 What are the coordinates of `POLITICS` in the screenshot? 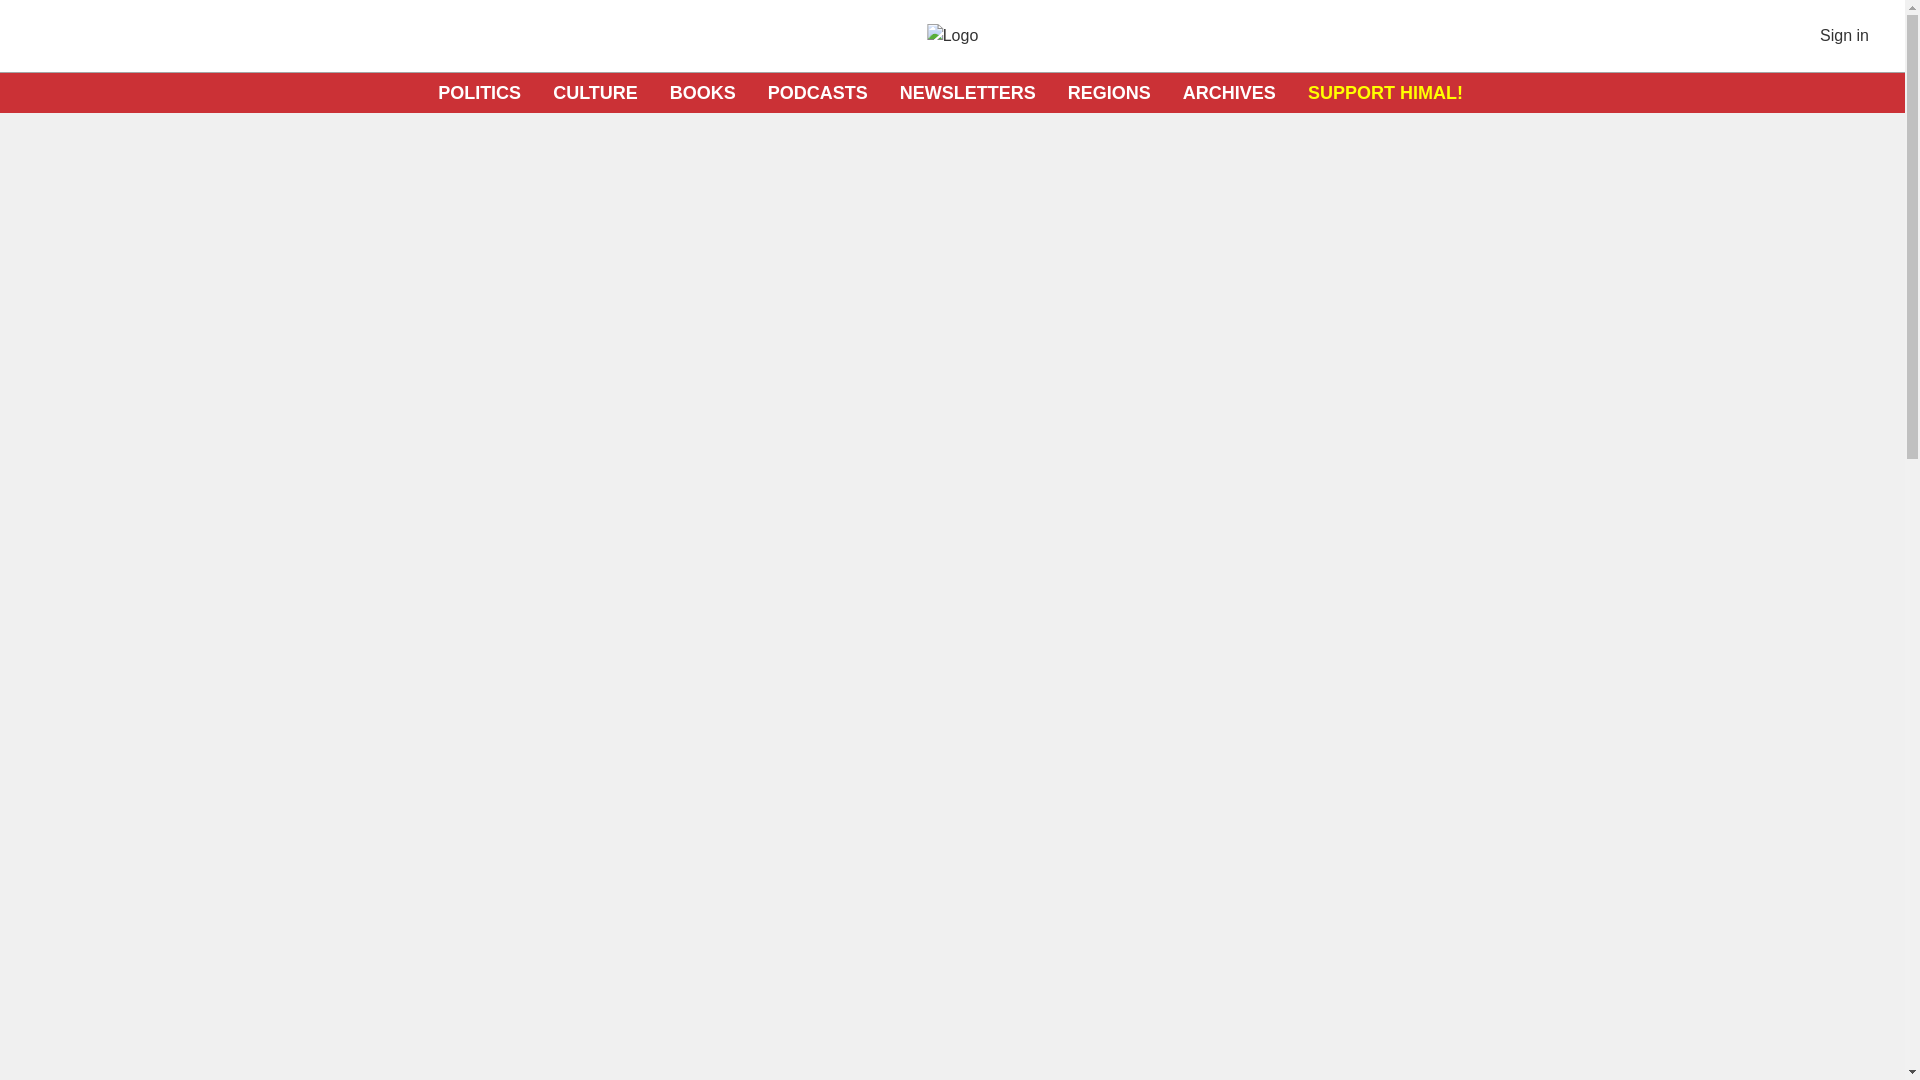 It's located at (478, 92).